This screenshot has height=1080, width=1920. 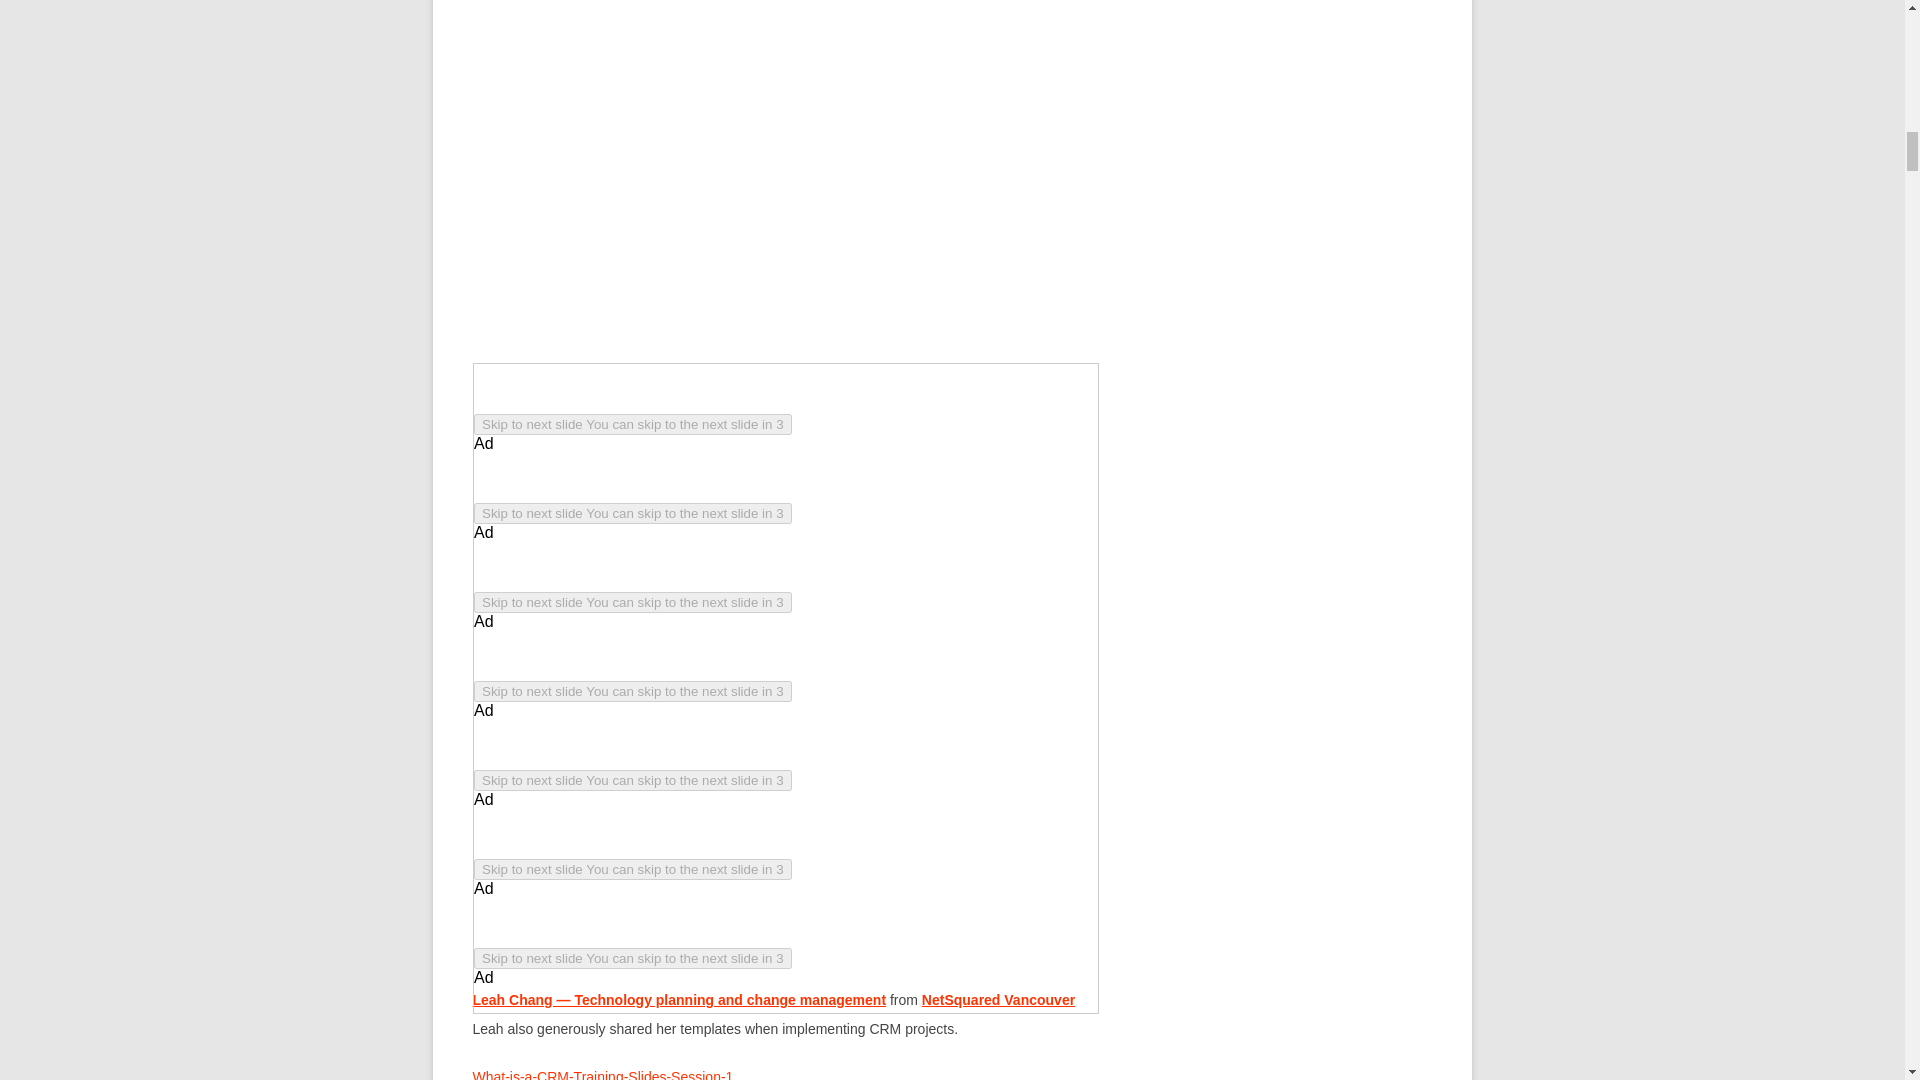 What do you see at coordinates (998, 1000) in the screenshot?
I see `NetSquared Vancouver` at bounding box center [998, 1000].